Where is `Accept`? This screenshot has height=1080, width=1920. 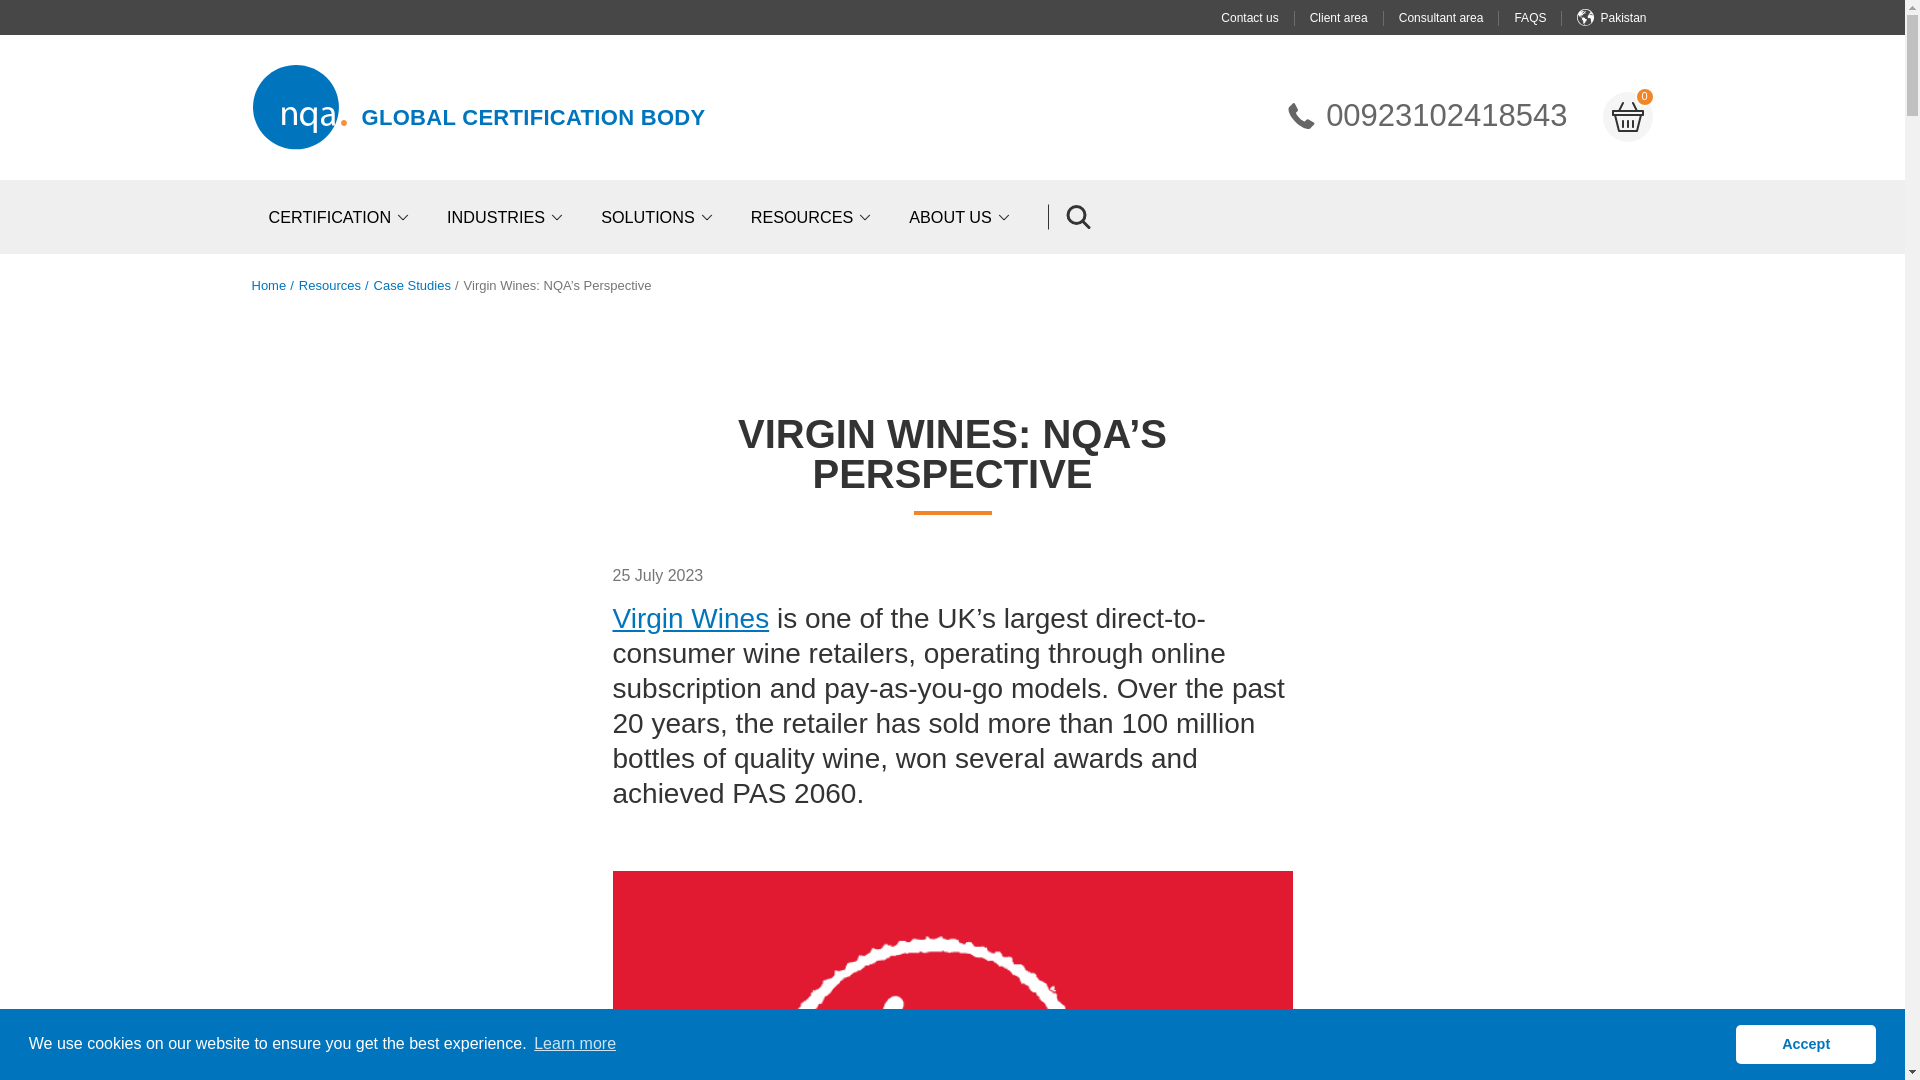 Accept is located at coordinates (1805, 1043).